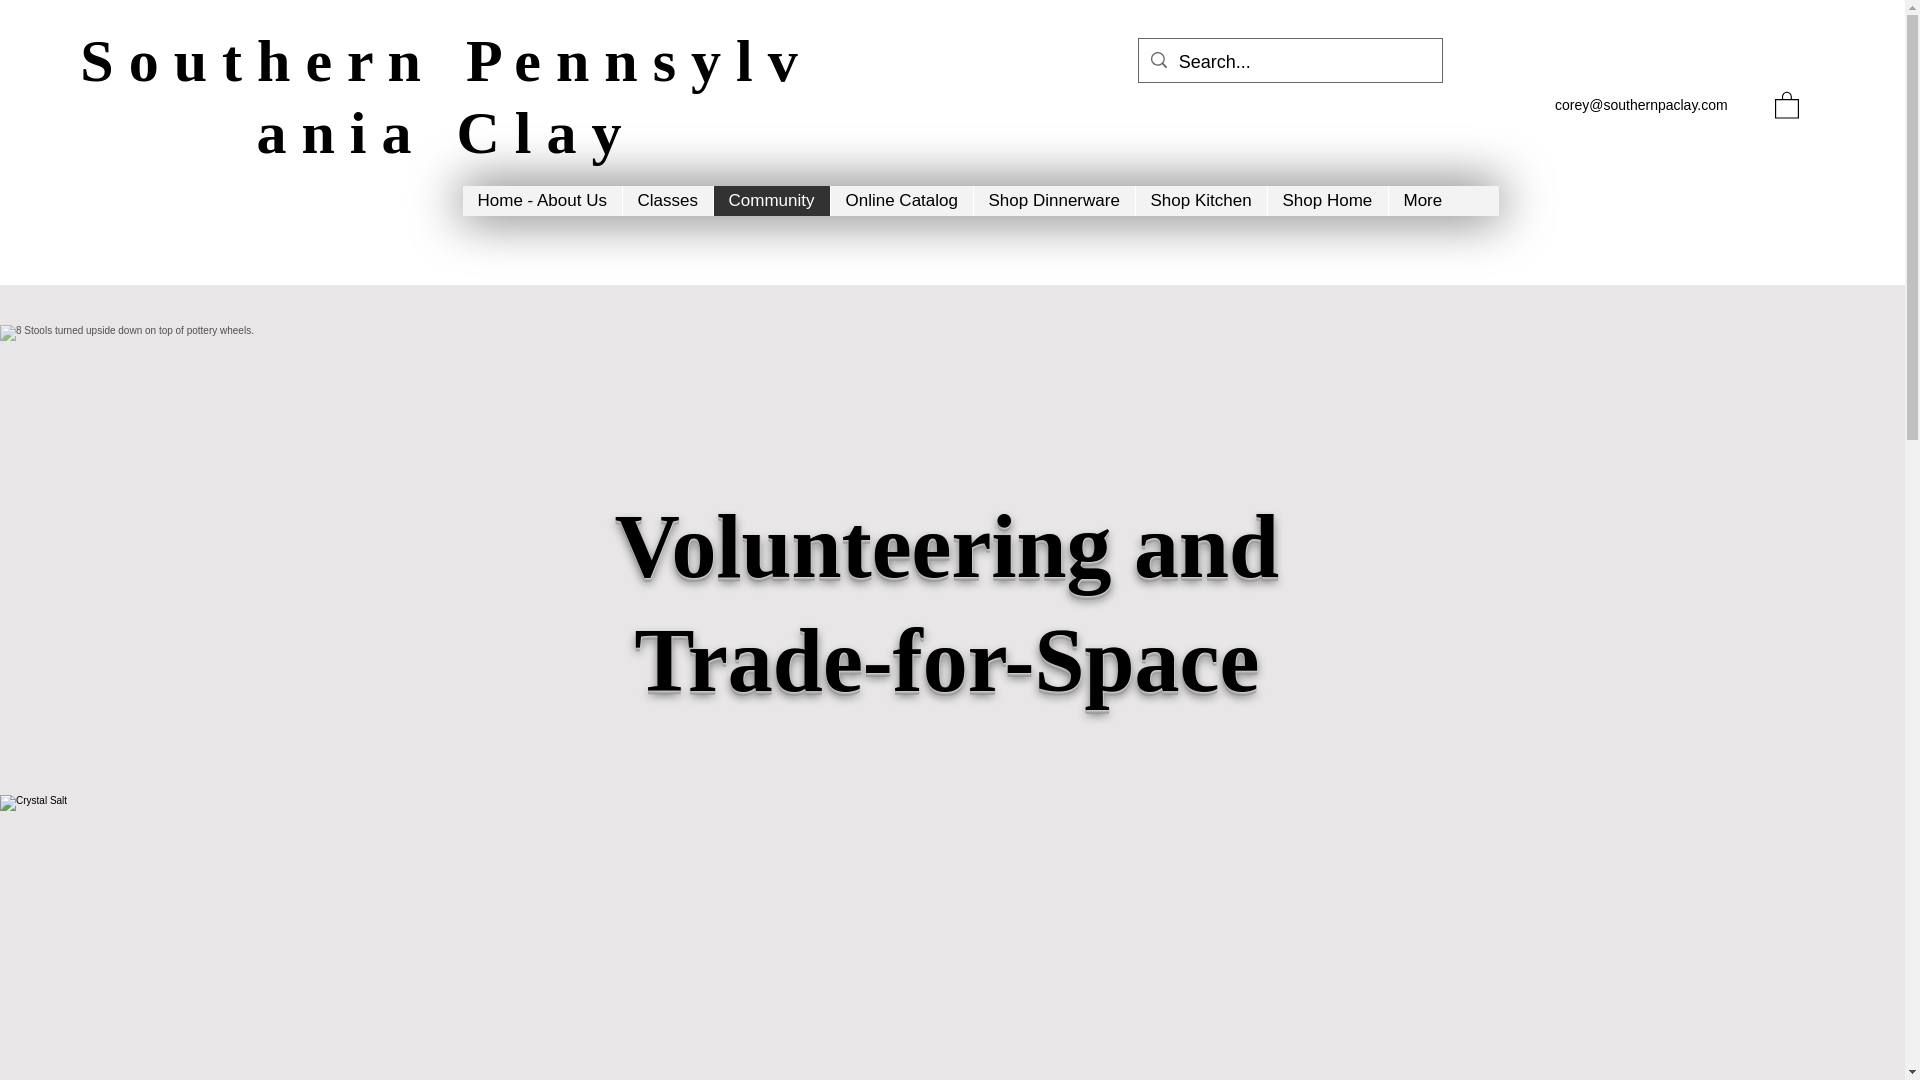 The width and height of the screenshot is (1920, 1080). Describe the element at coordinates (541, 200) in the screenshot. I see `Home - About Us` at that location.